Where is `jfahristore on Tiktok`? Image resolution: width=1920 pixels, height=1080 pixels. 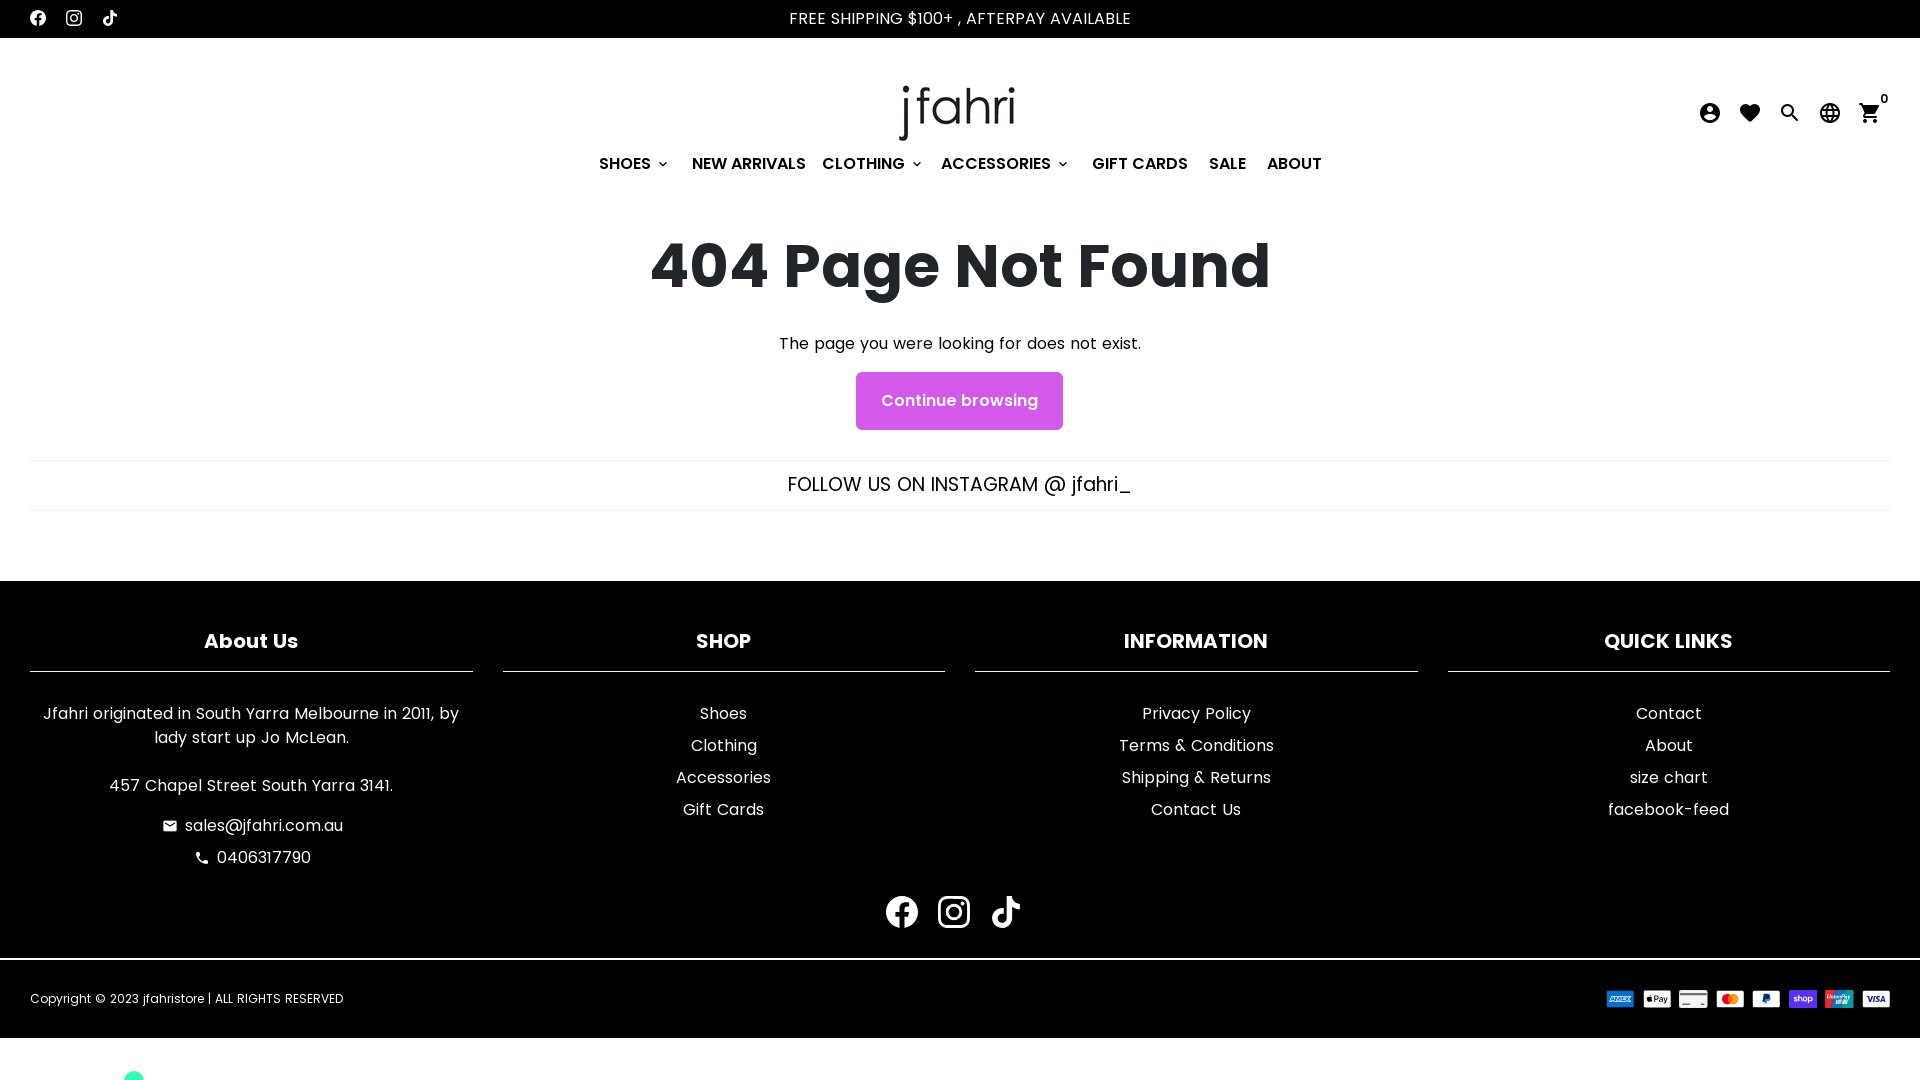
jfahristore on Tiktok is located at coordinates (110, 18).